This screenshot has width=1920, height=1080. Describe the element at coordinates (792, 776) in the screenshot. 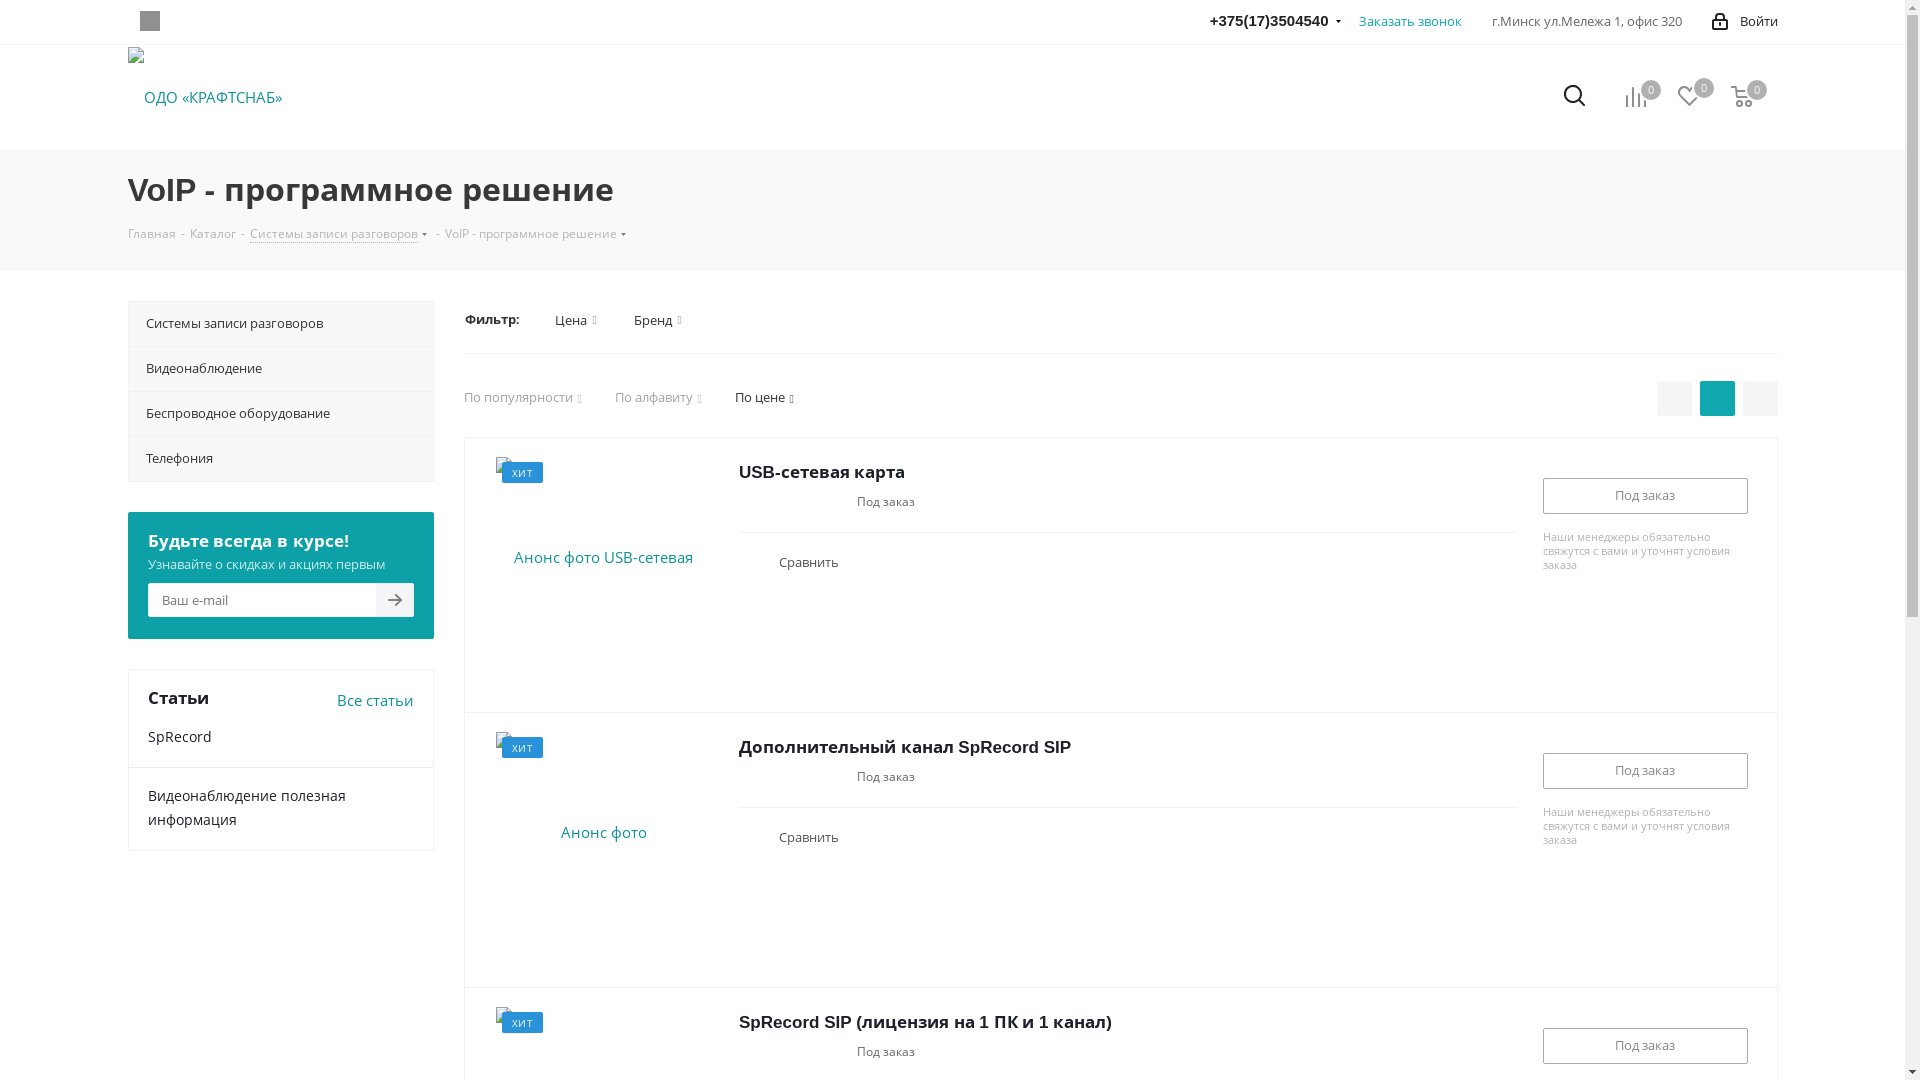

I see `4` at that location.